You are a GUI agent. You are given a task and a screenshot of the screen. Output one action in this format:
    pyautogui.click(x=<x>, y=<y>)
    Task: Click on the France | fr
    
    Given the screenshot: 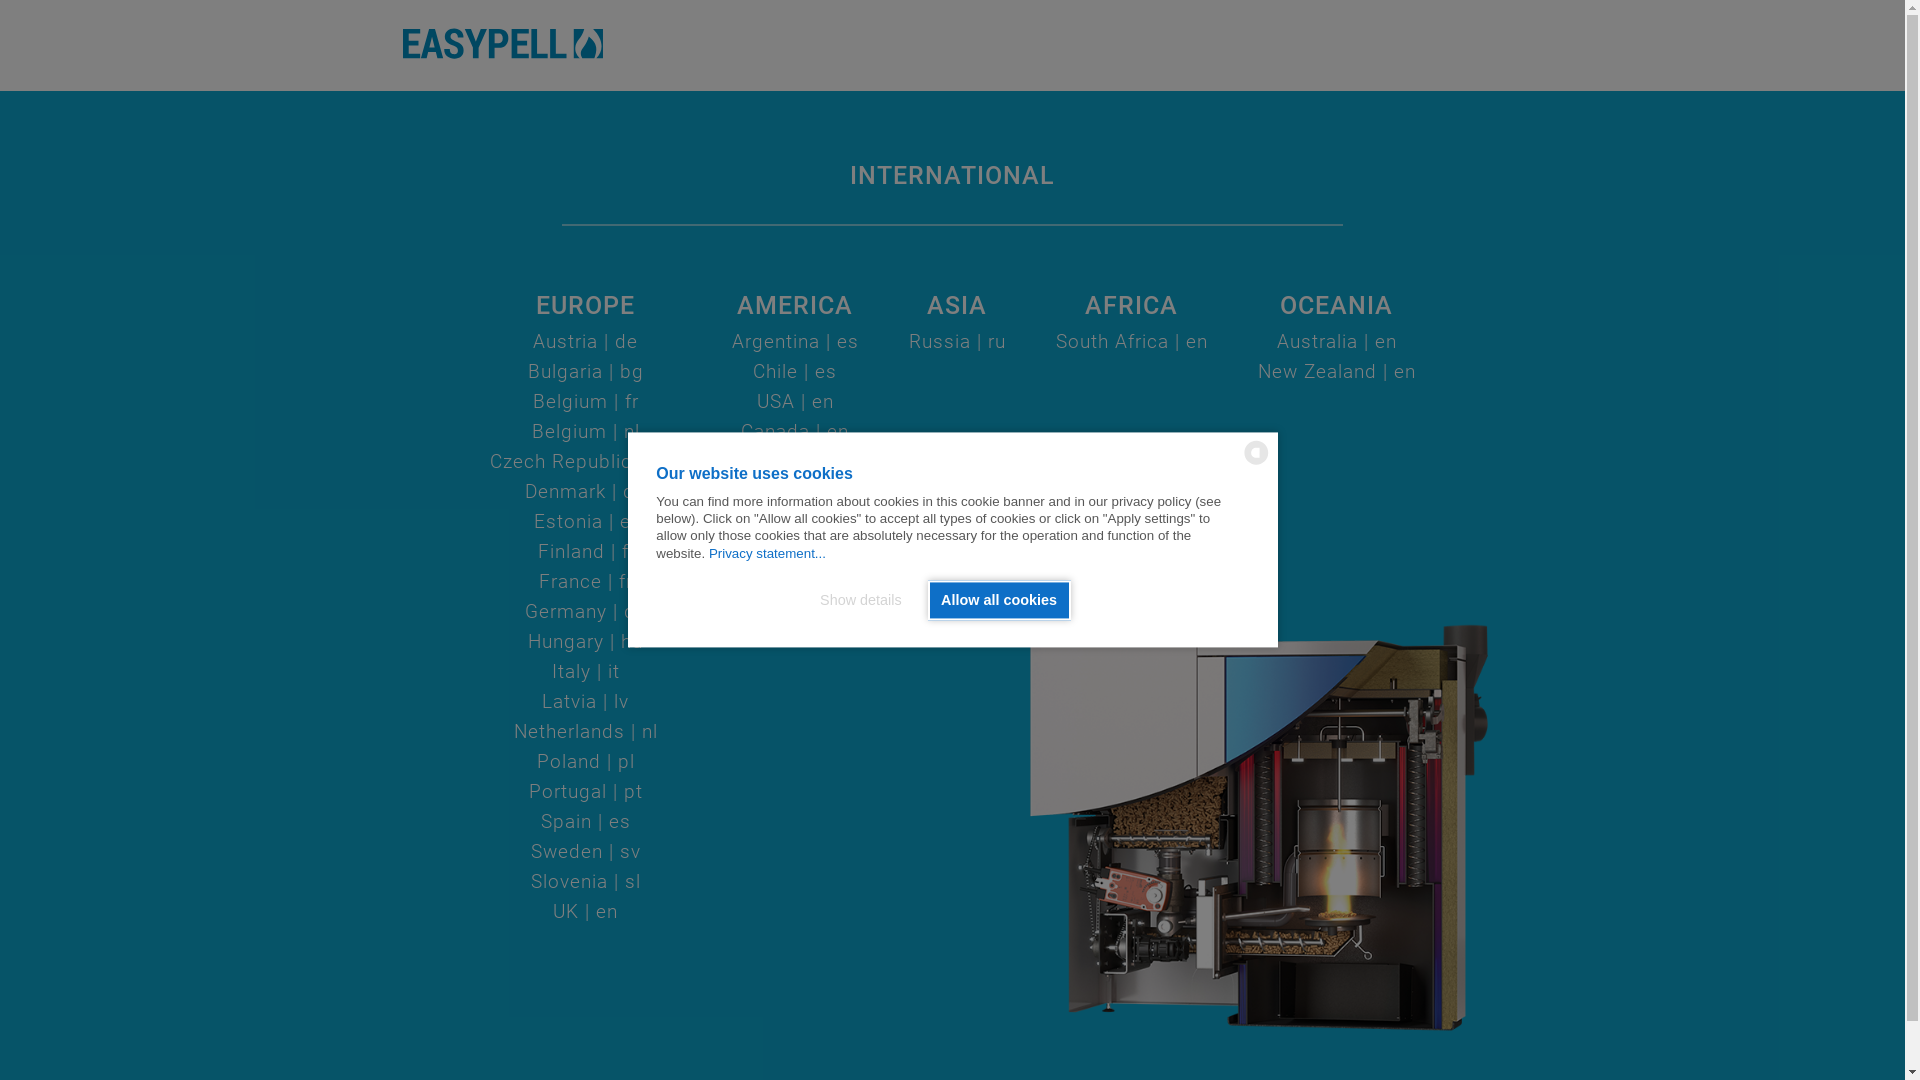 What is the action you would take?
    pyautogui.click(x=585, y=582)
    